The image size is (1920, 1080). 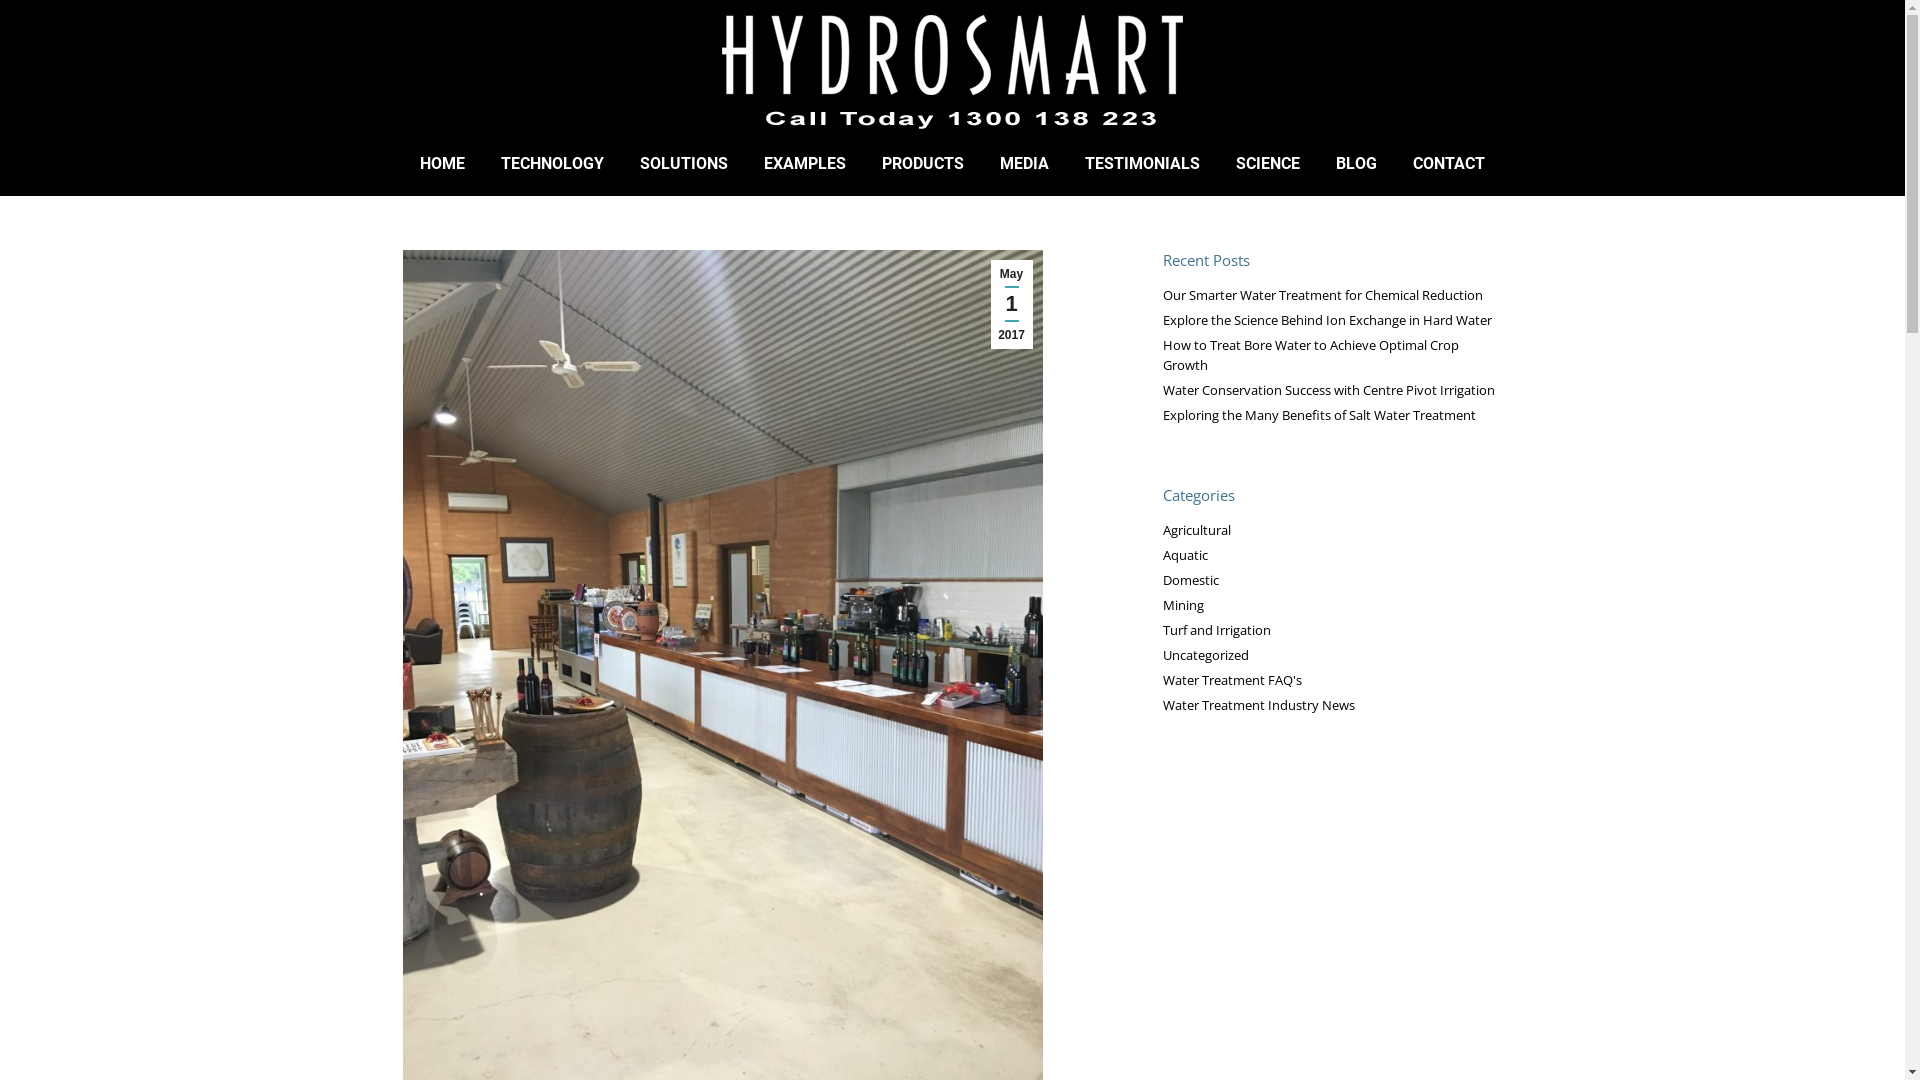 What do you see at coordinates (1449, 164) in the screenshot?
I see `CONTACT` at bounding box center [1449, 164].